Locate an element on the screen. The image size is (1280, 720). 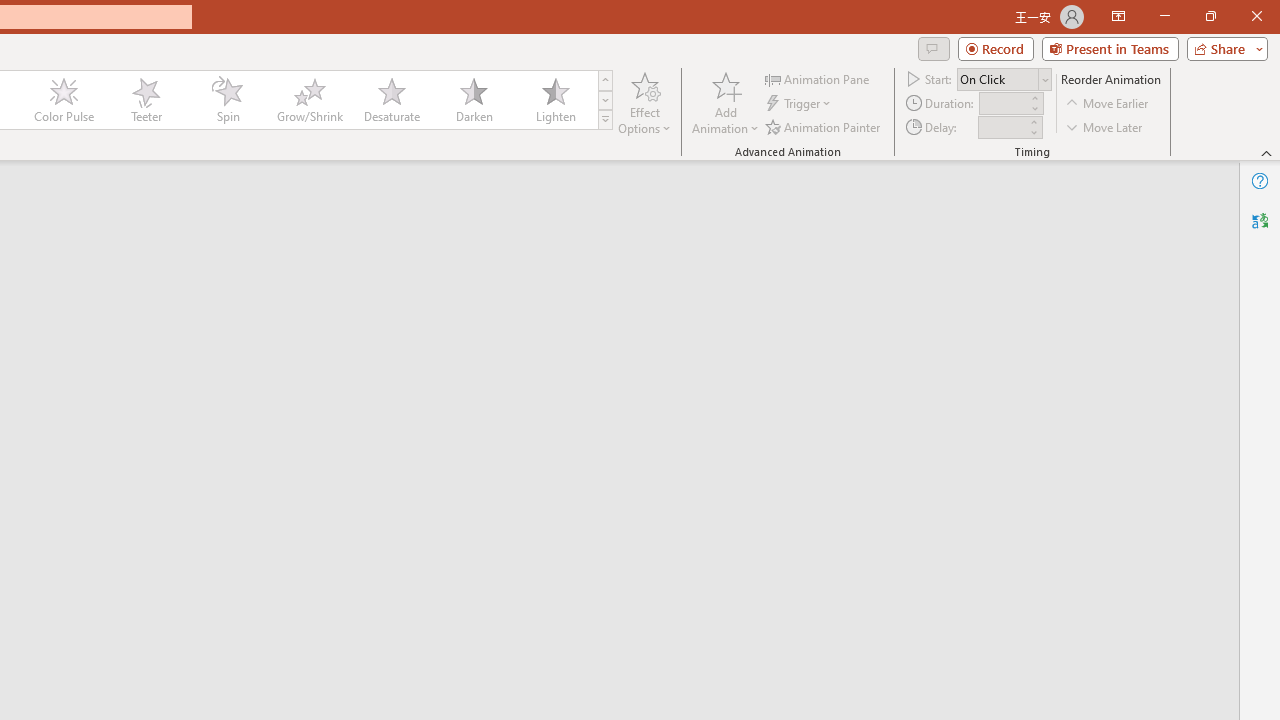
Darken is located at coordinates (473, 100).